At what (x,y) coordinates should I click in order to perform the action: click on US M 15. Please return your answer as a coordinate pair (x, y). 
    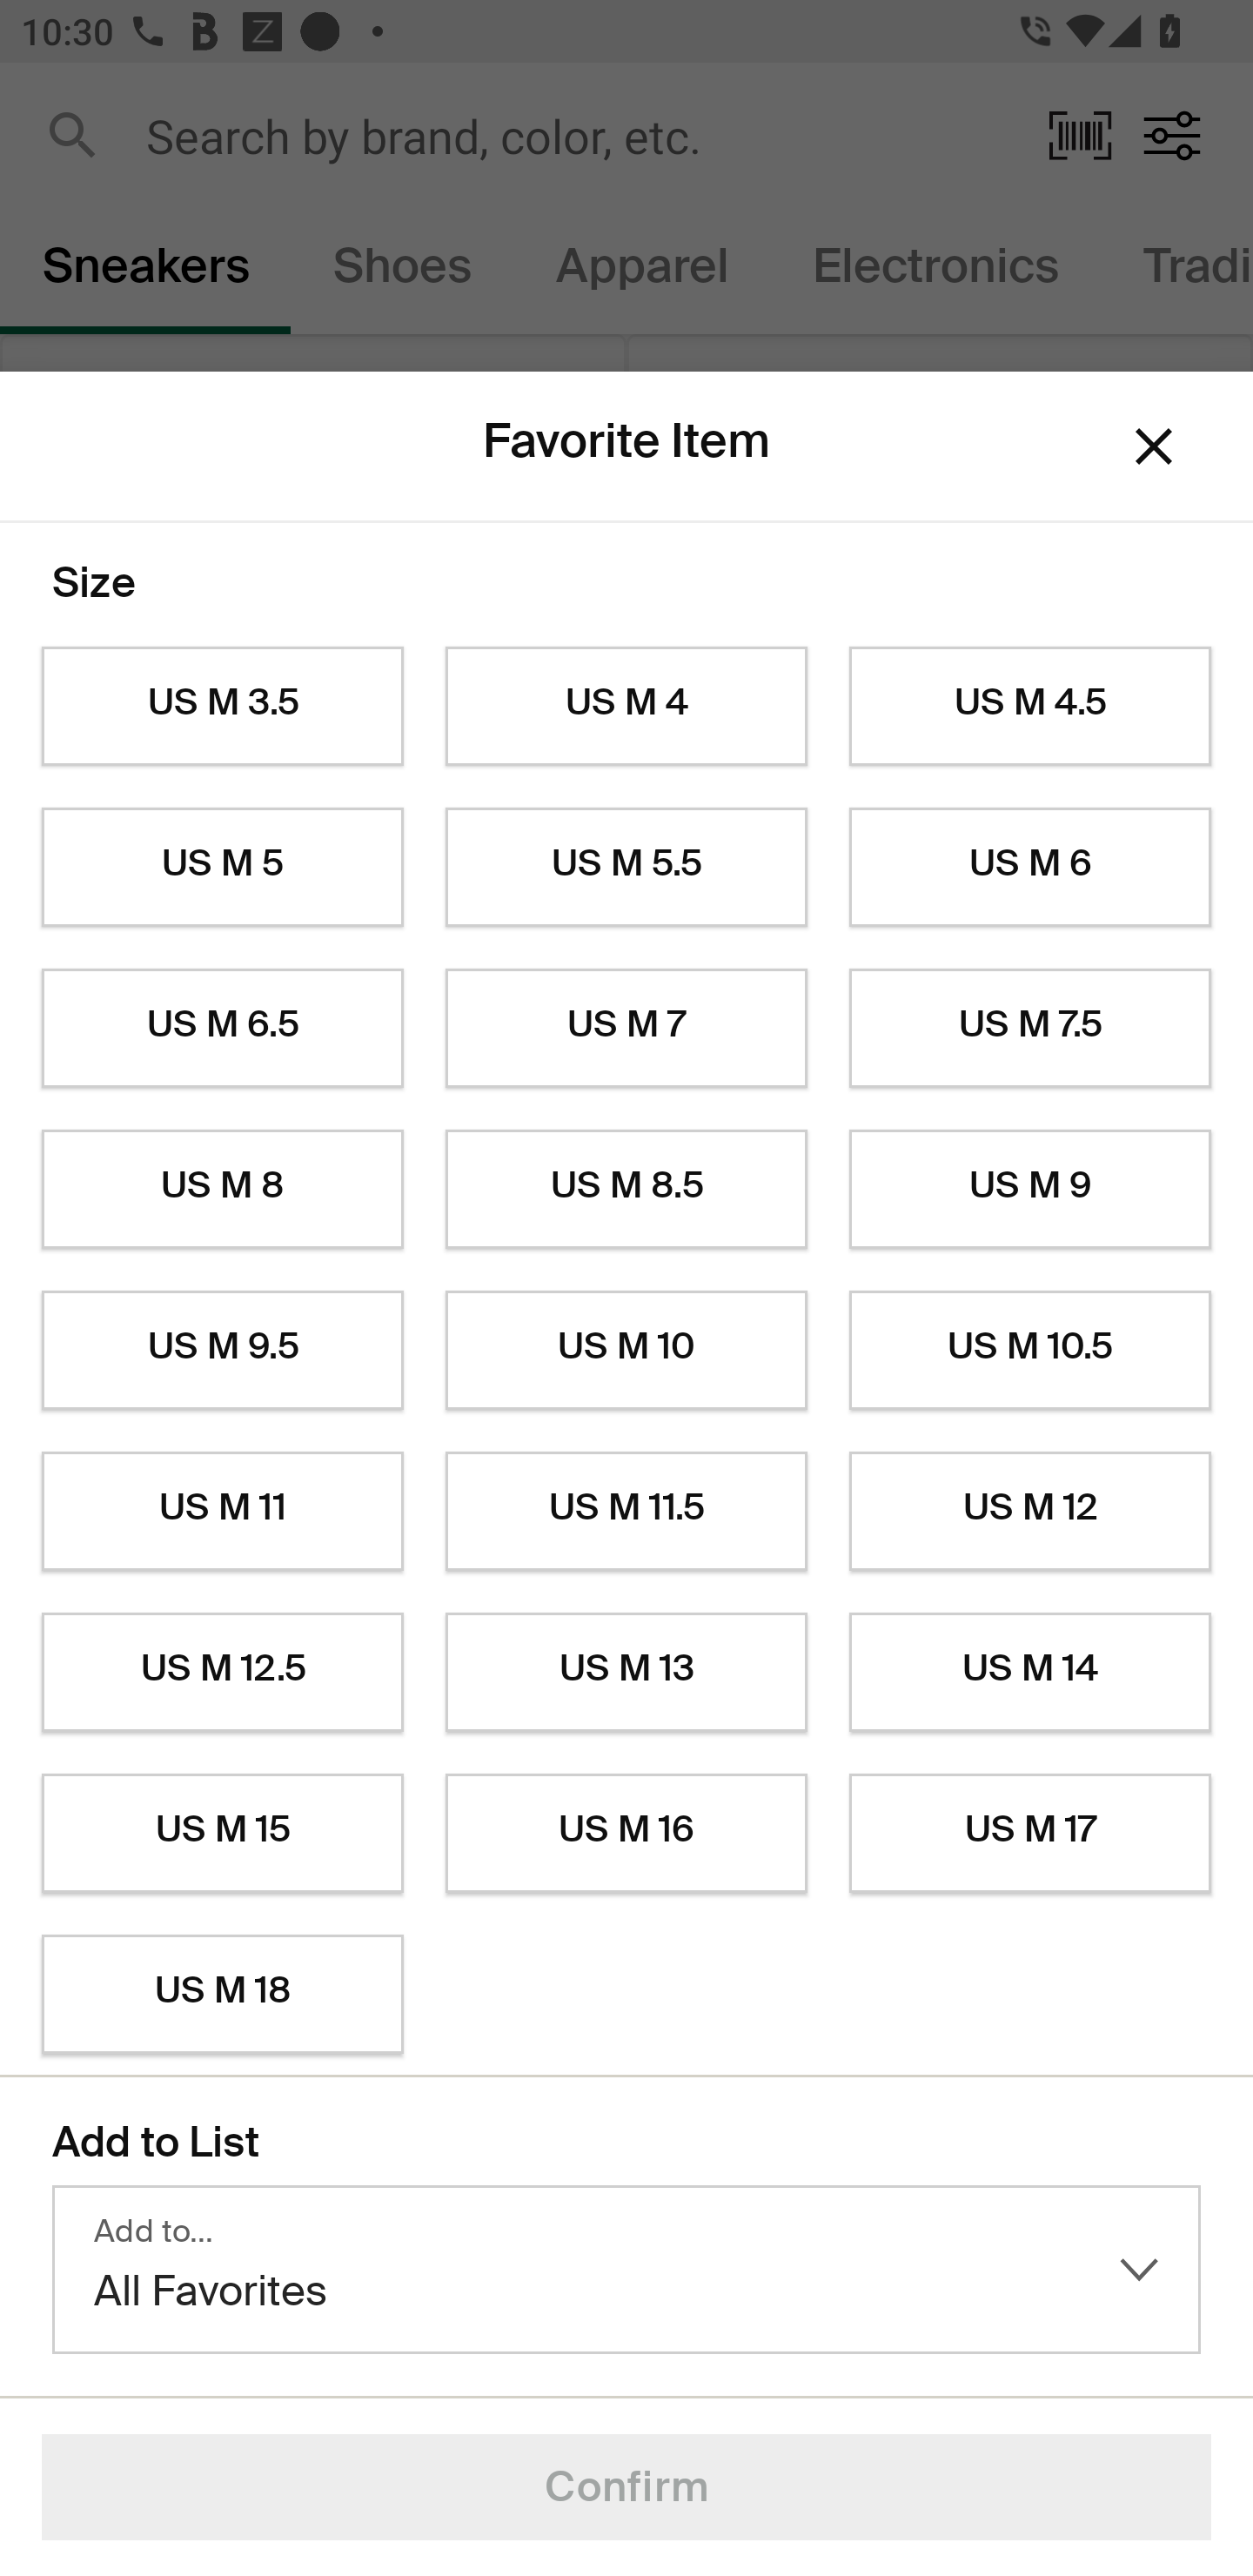
    Looking at the image, I should click on (222, 1834).